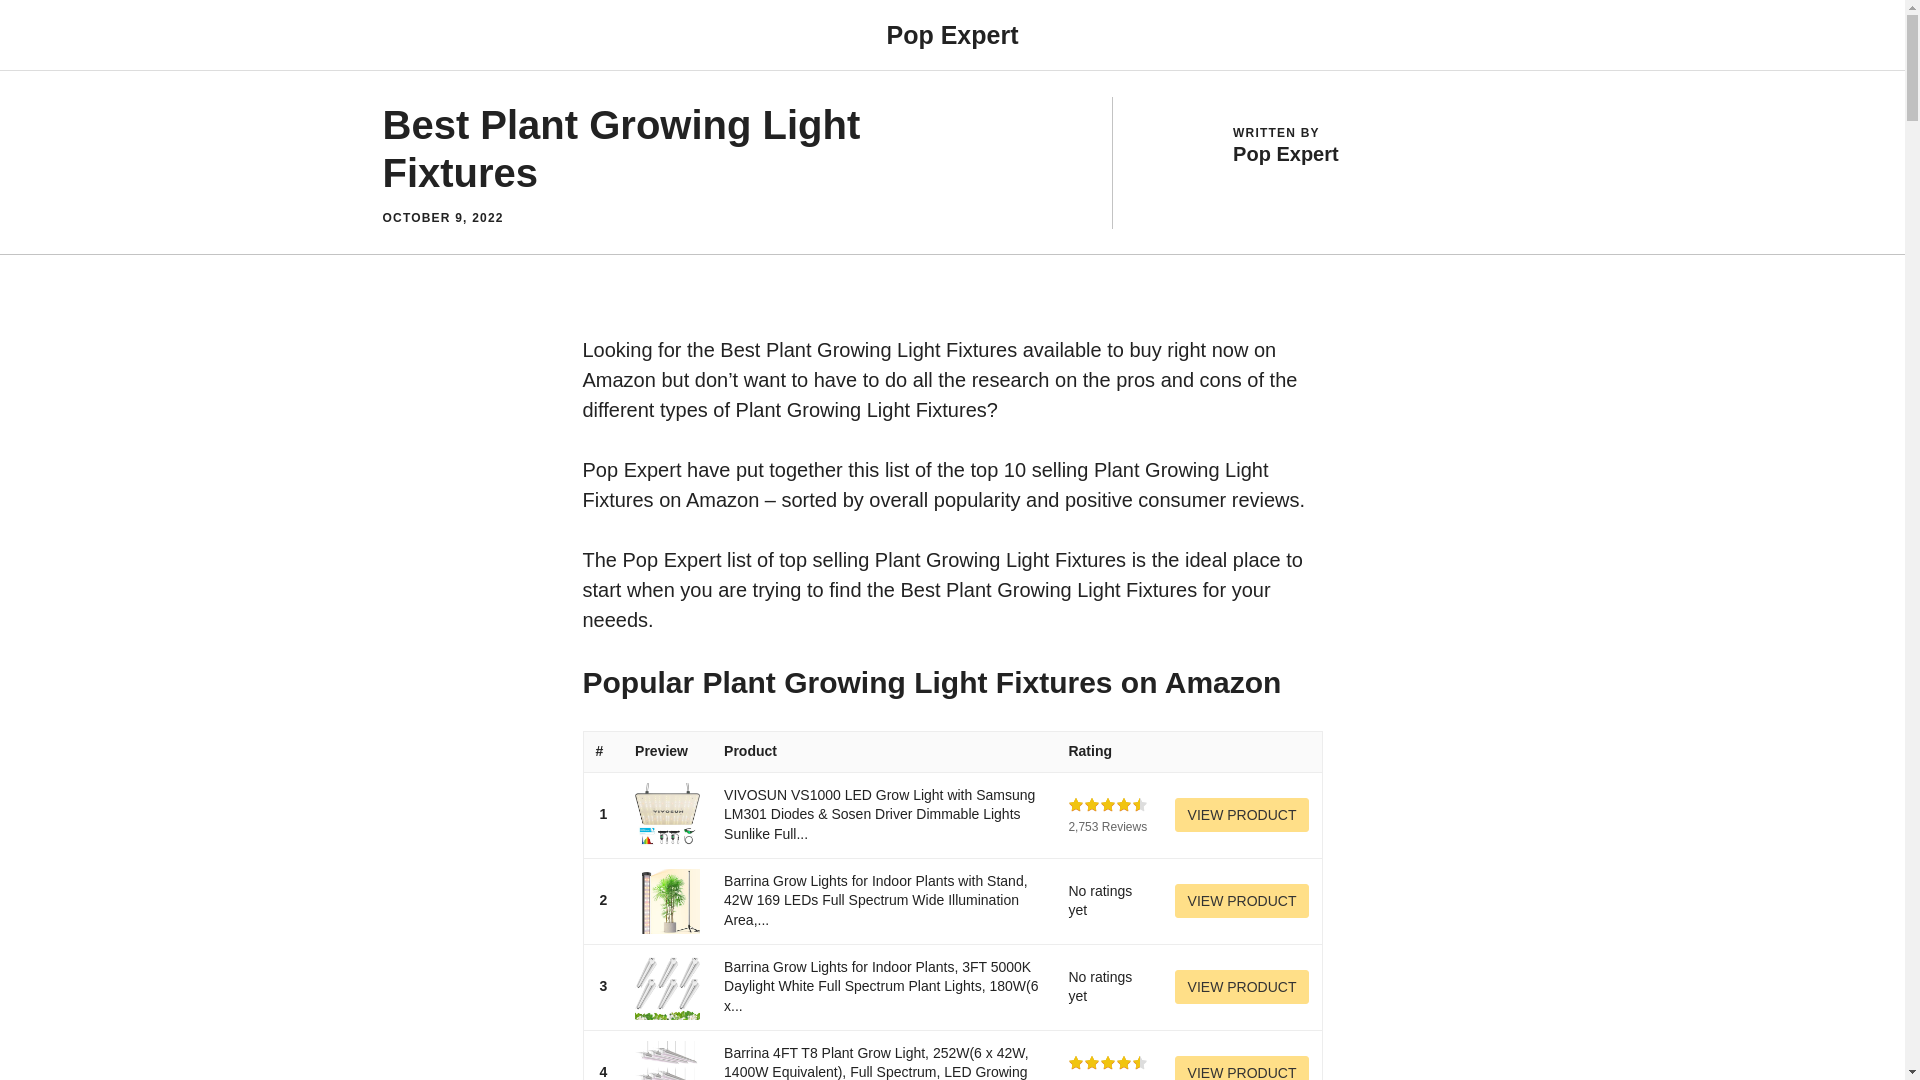 The image size is (1920, 1080). I want to click on Pop Expert, so click(951, 34).